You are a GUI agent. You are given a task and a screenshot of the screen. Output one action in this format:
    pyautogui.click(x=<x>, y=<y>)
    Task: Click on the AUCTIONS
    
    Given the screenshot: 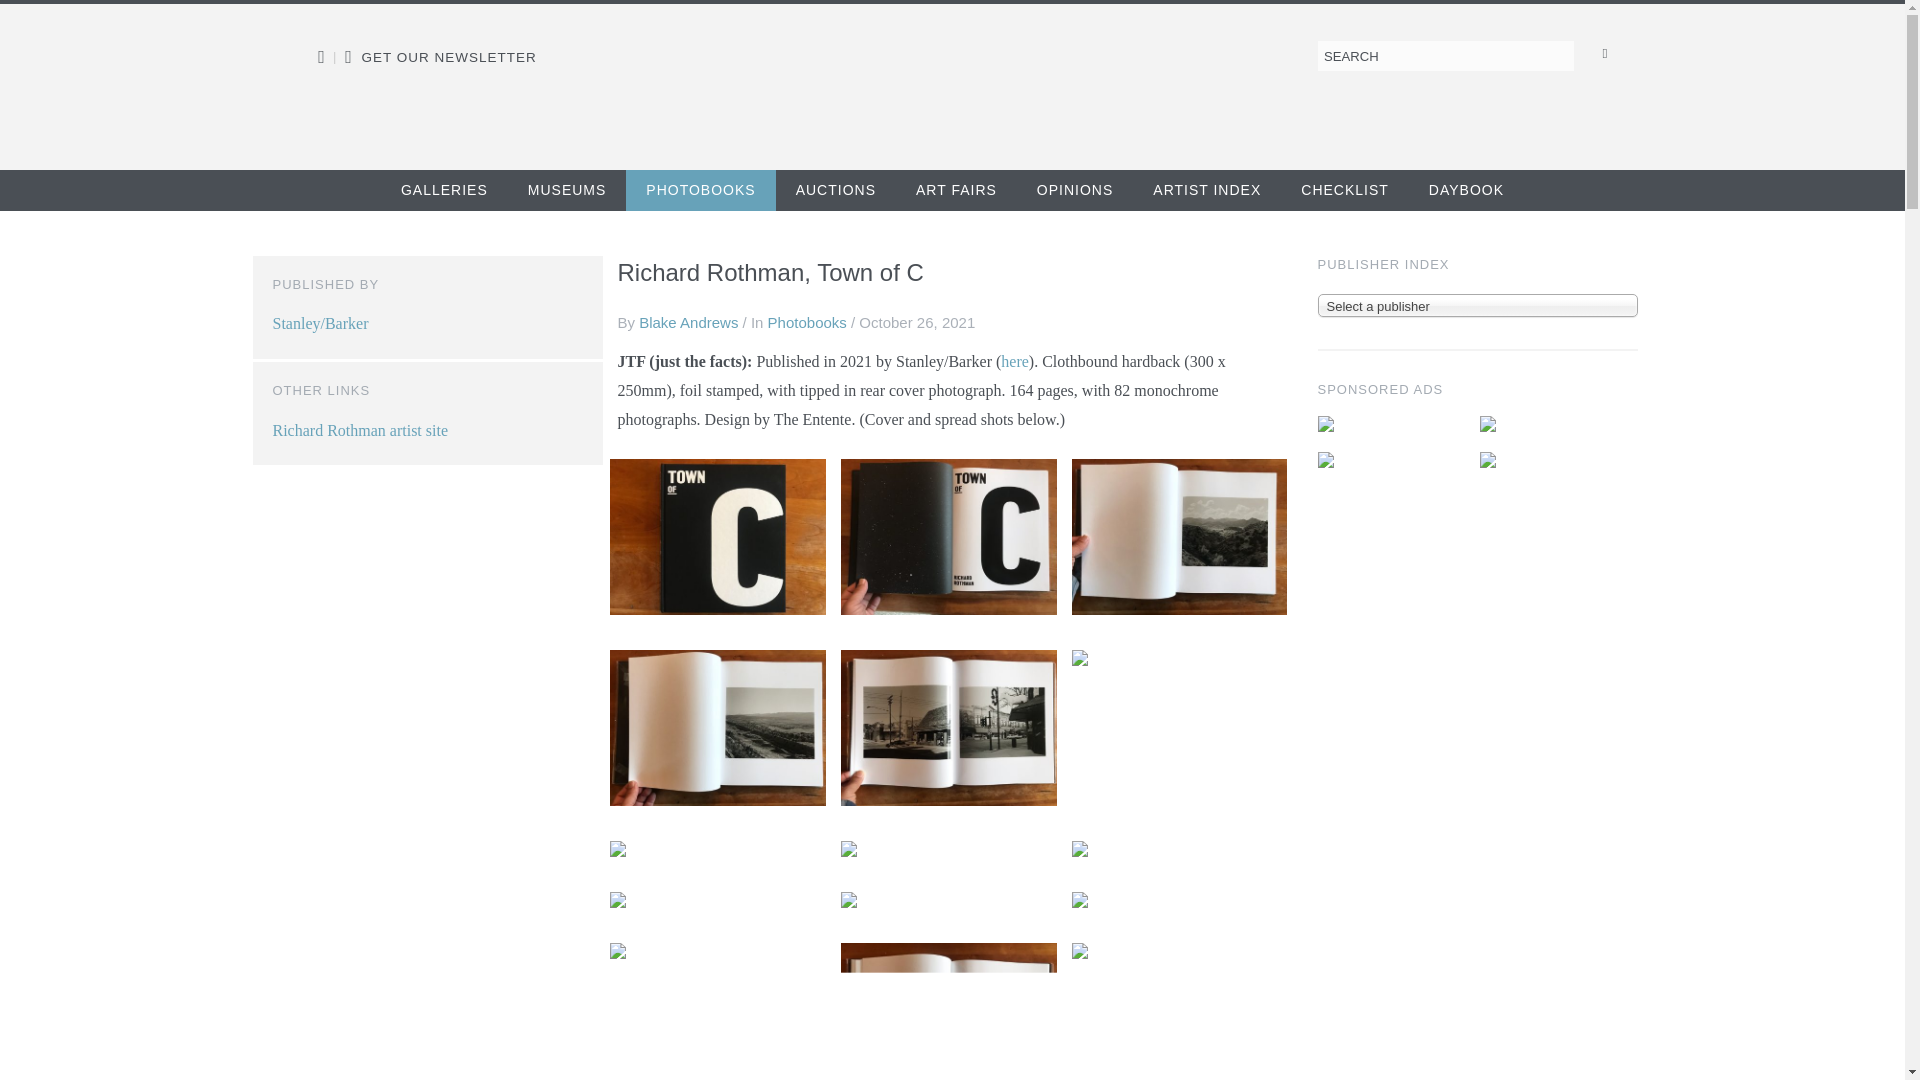 What is the action you would take?
    pyautogui.click(x=836, y=190)
    